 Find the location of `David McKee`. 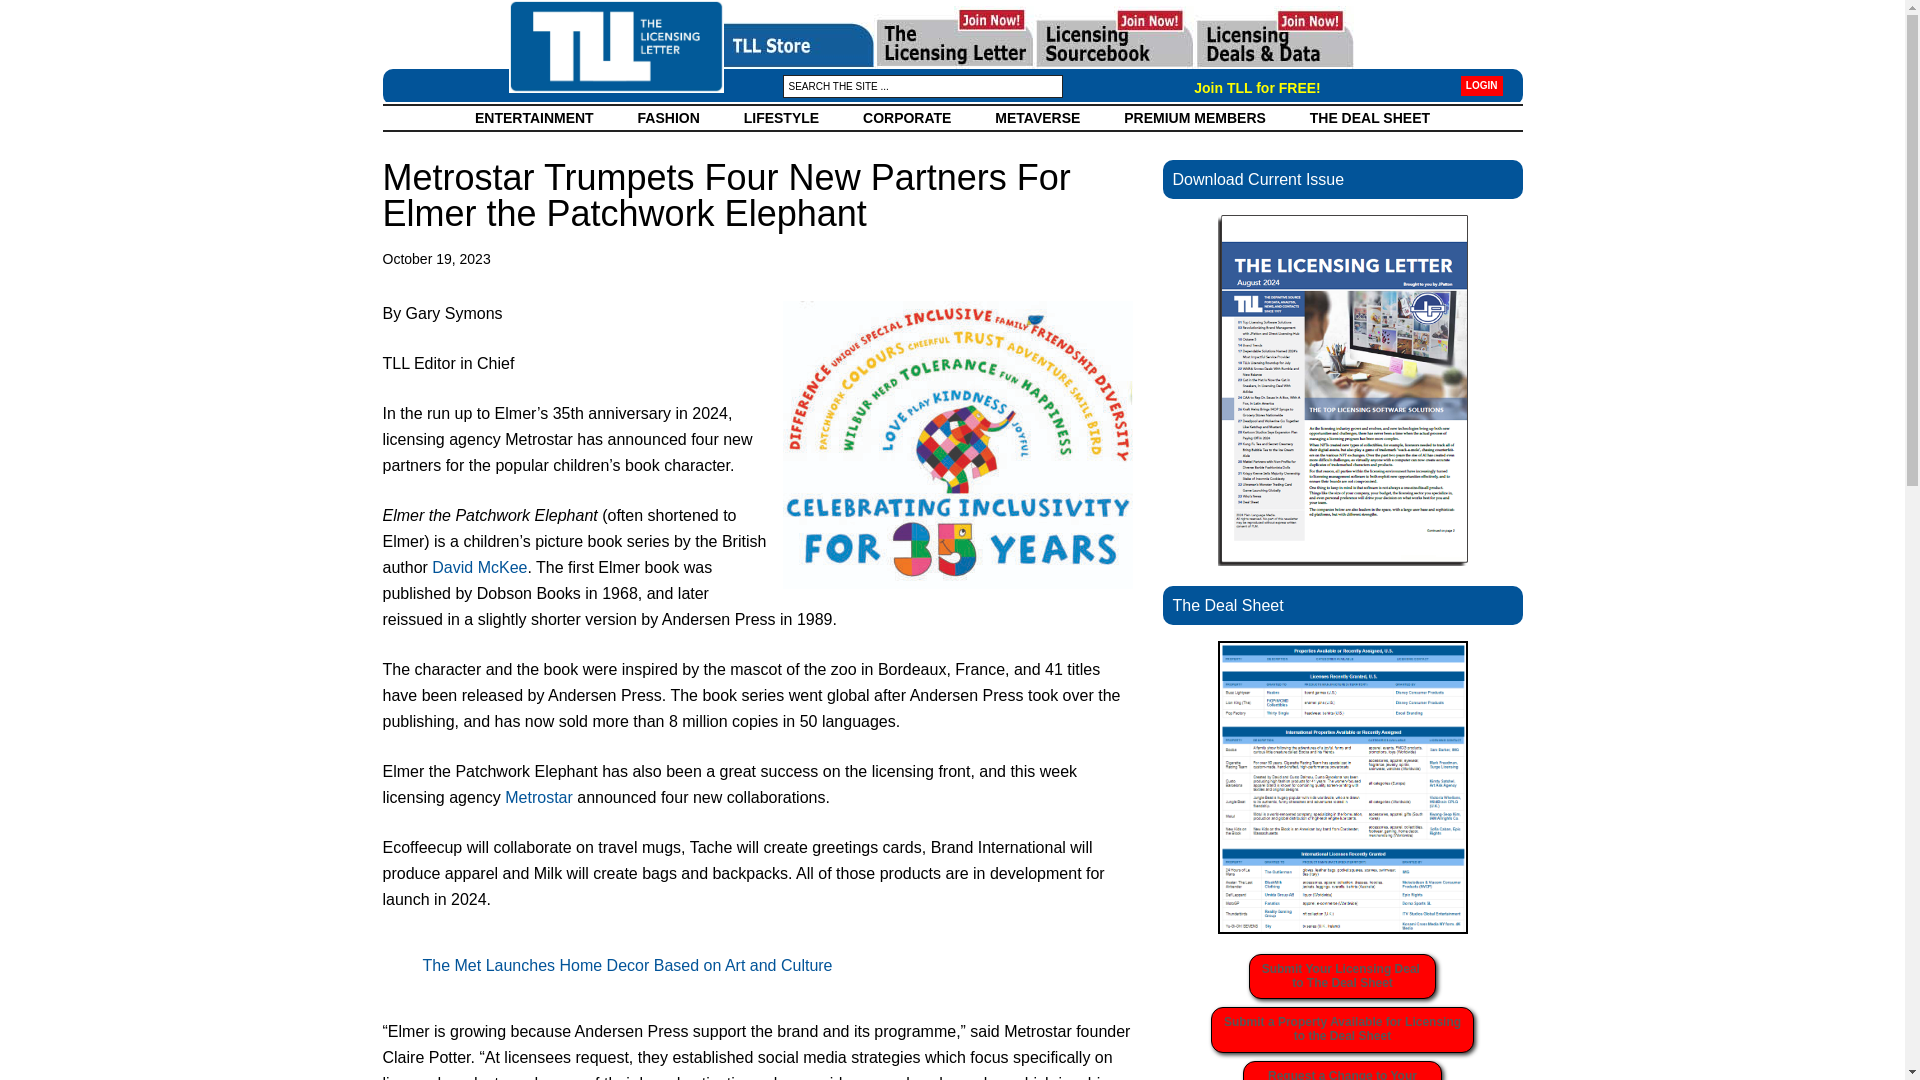

David McKee is located at coordinates (1342, 976).